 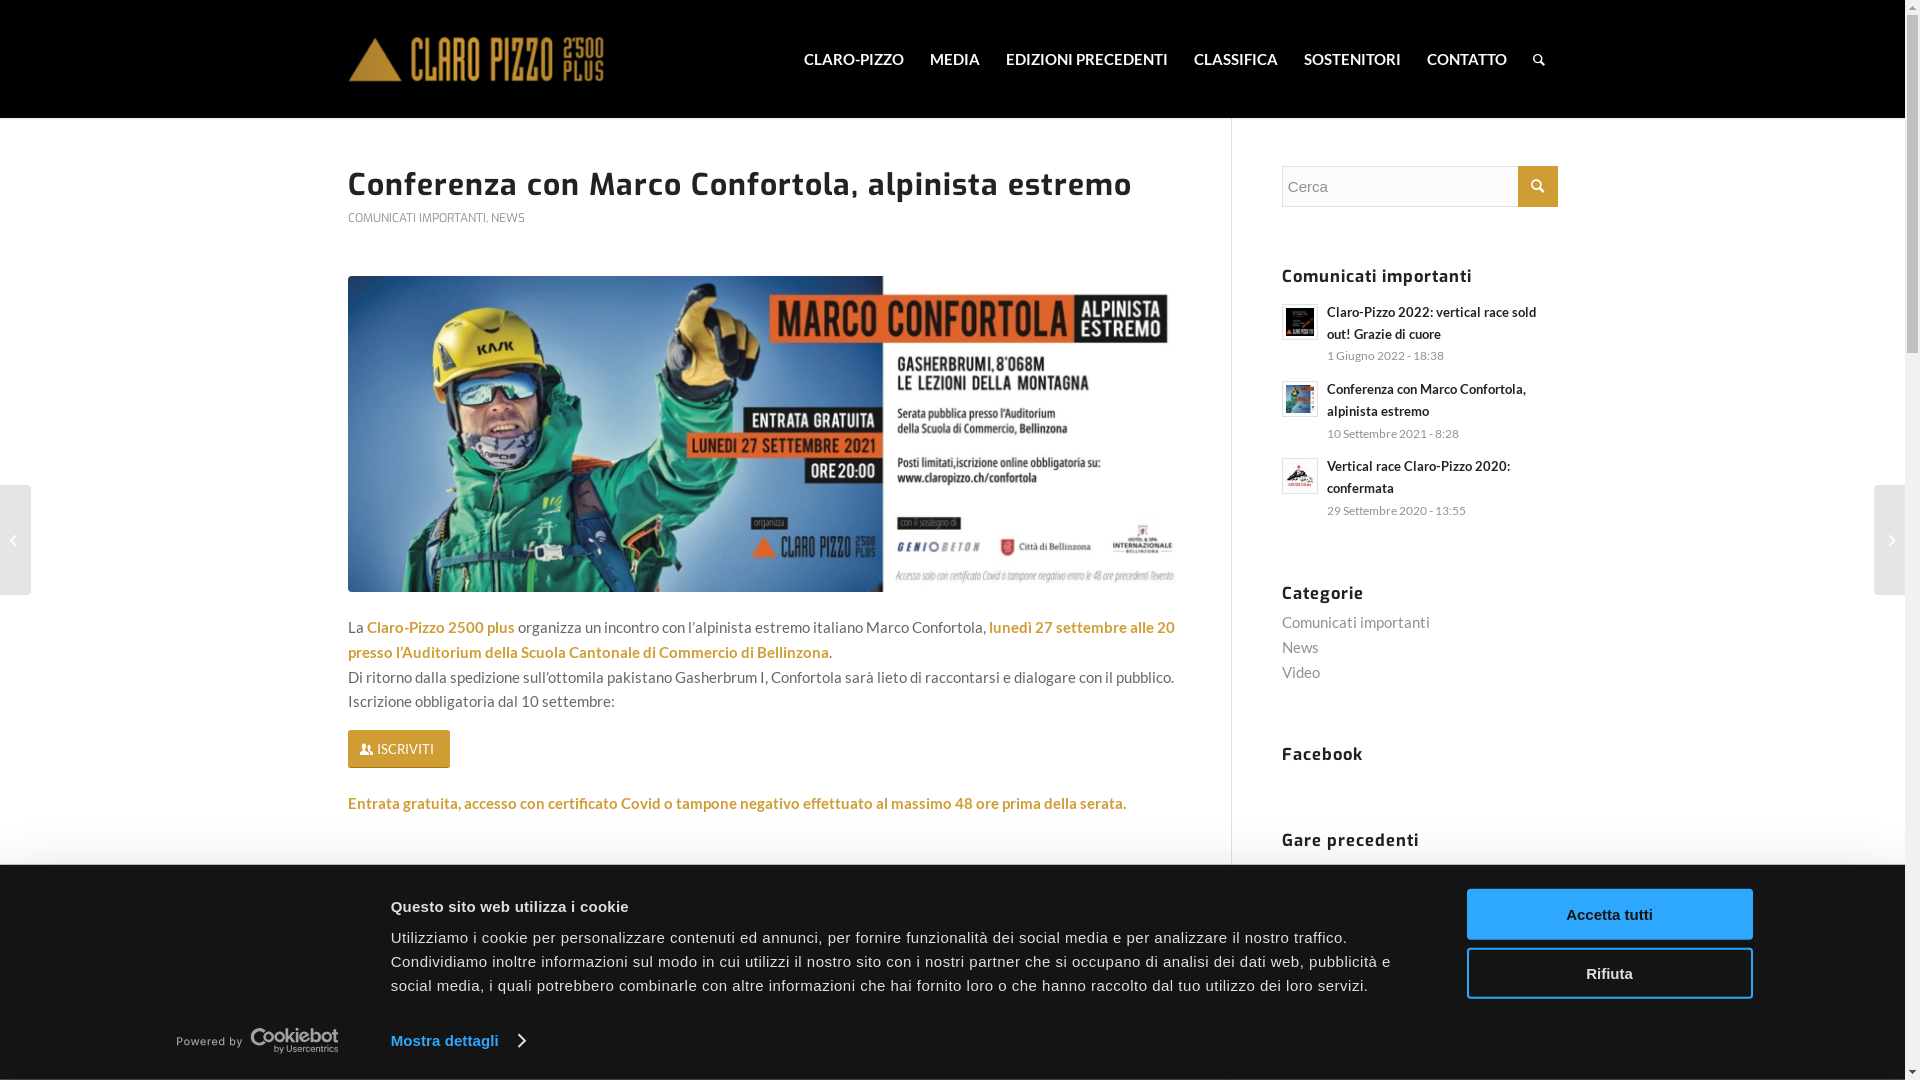 What do you see at coordinates (1369, 931) in the screenshot?
I see `Edizione 2022` at bounding box center [1369, 931].